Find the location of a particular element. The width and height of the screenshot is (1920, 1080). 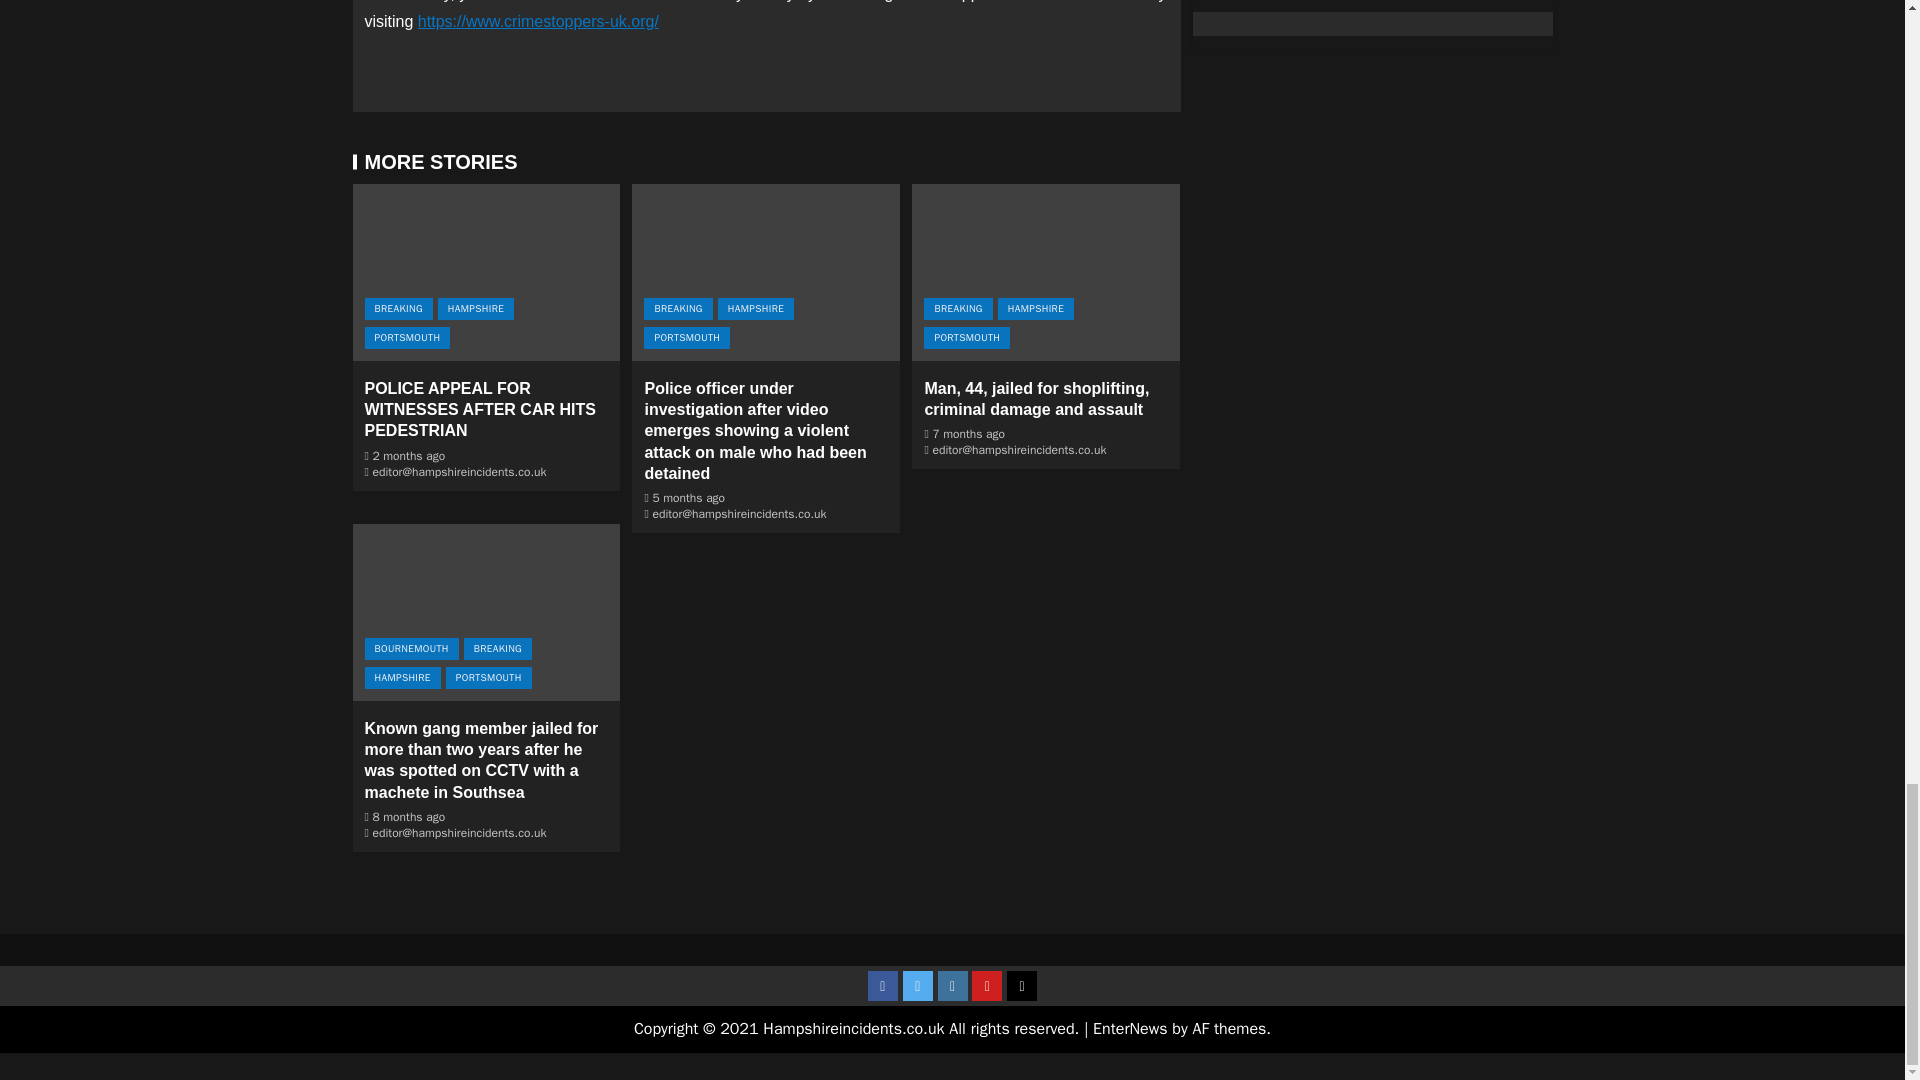

PORTSMOUTH is located at coordinates (406, 338).